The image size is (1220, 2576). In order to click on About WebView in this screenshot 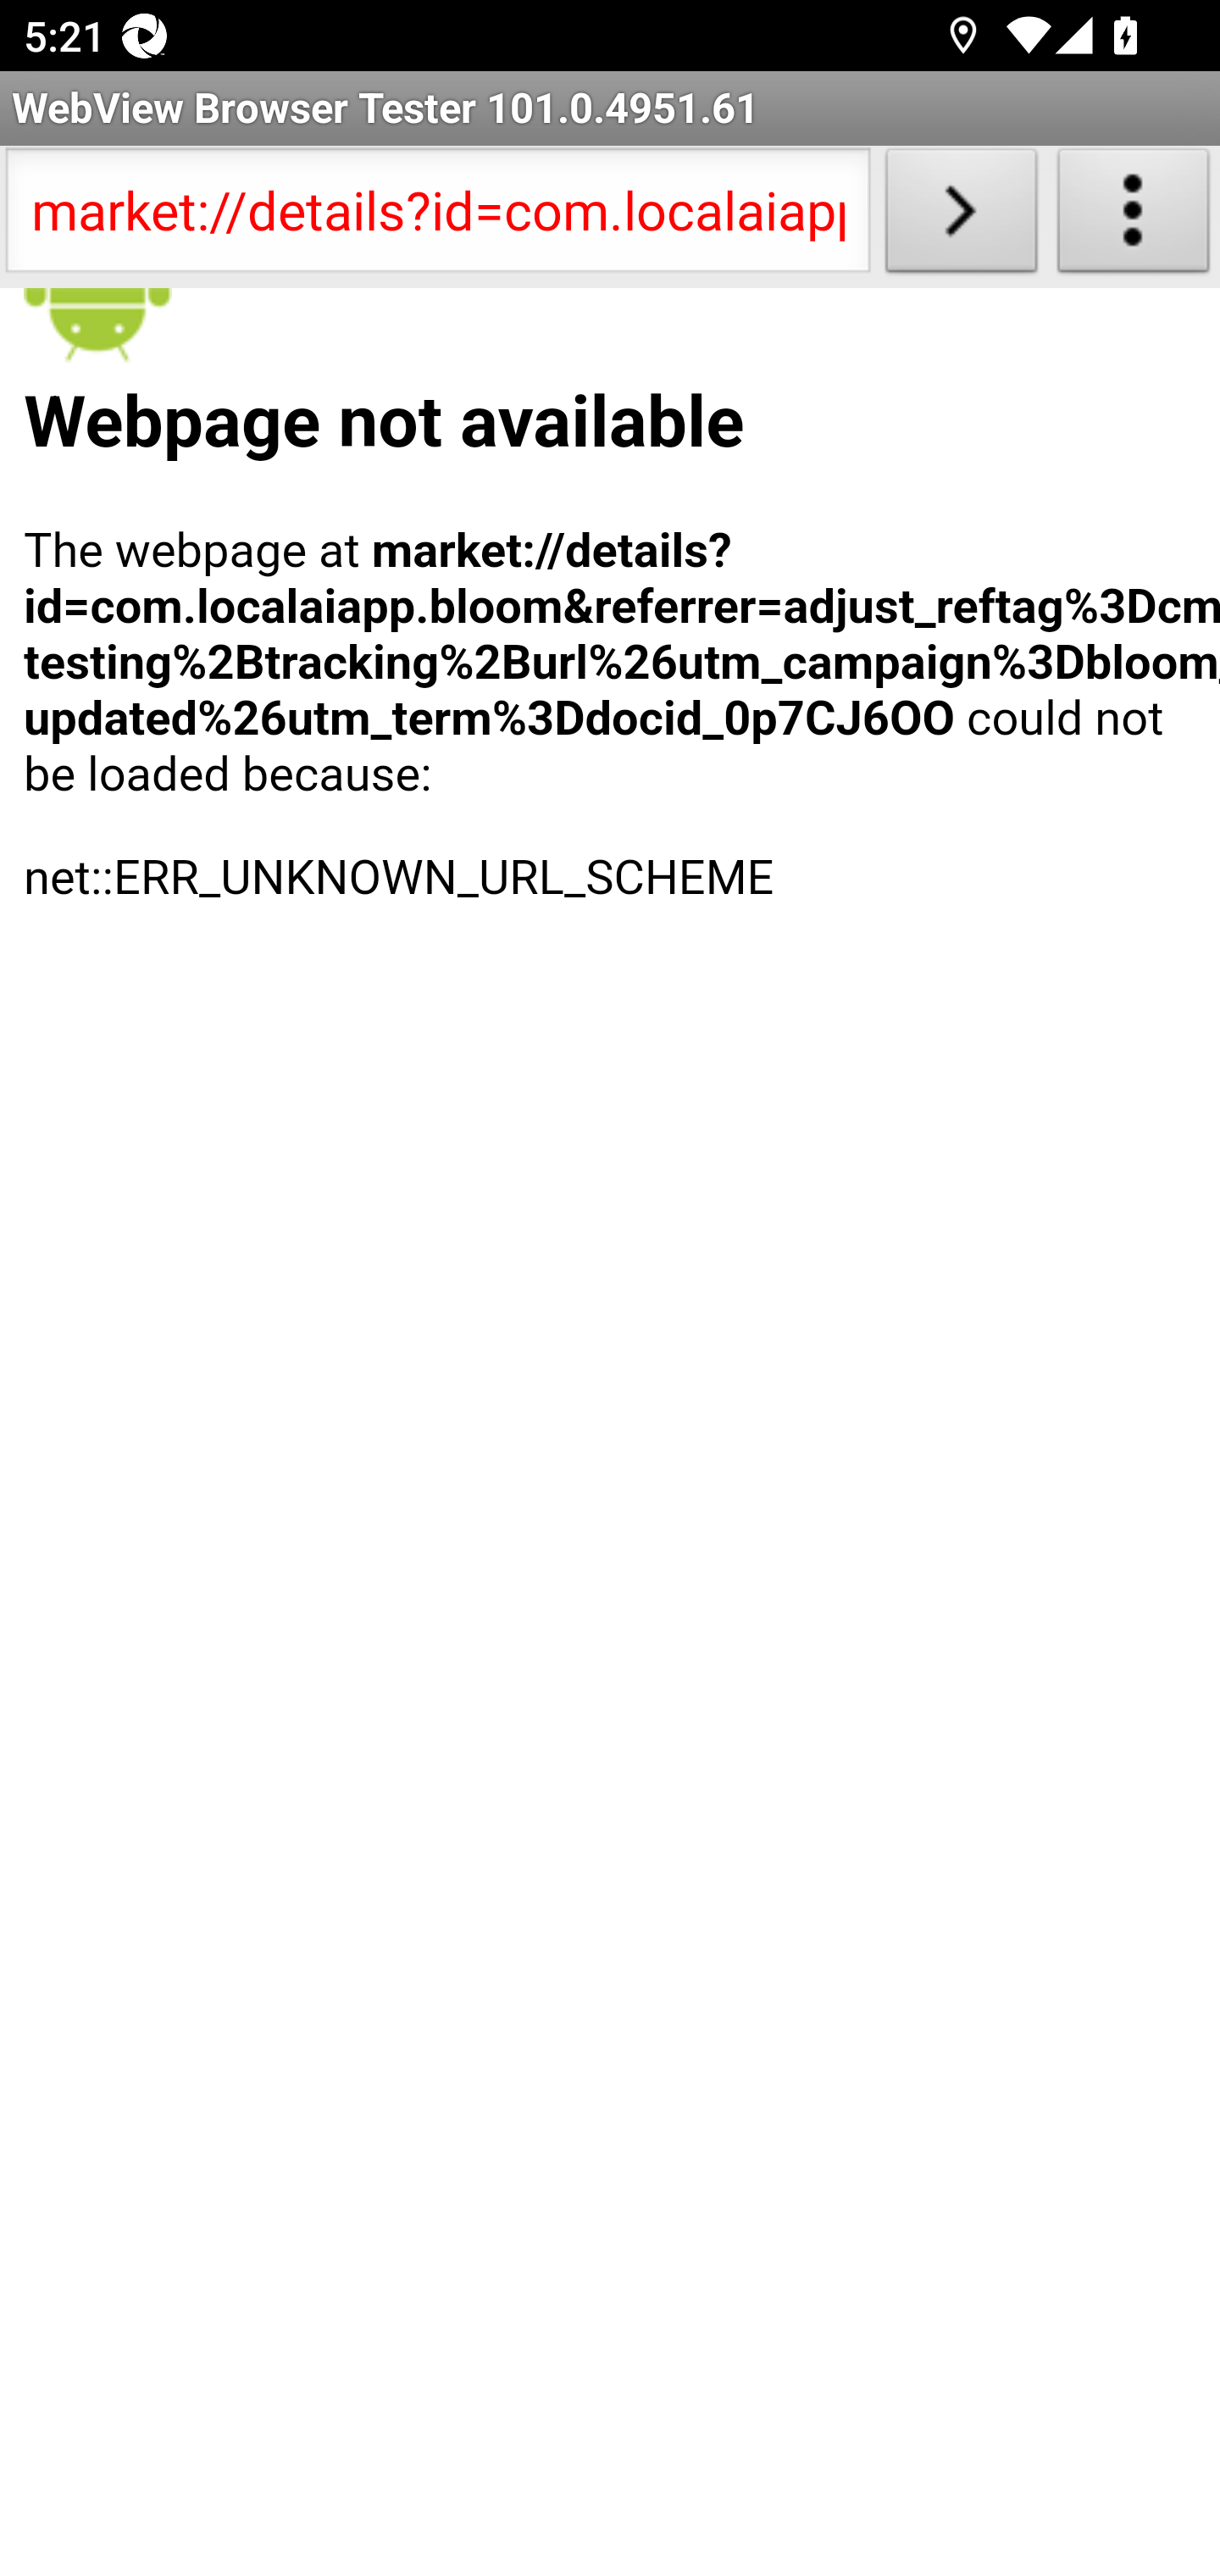, I will do `click(1134, 217)`.